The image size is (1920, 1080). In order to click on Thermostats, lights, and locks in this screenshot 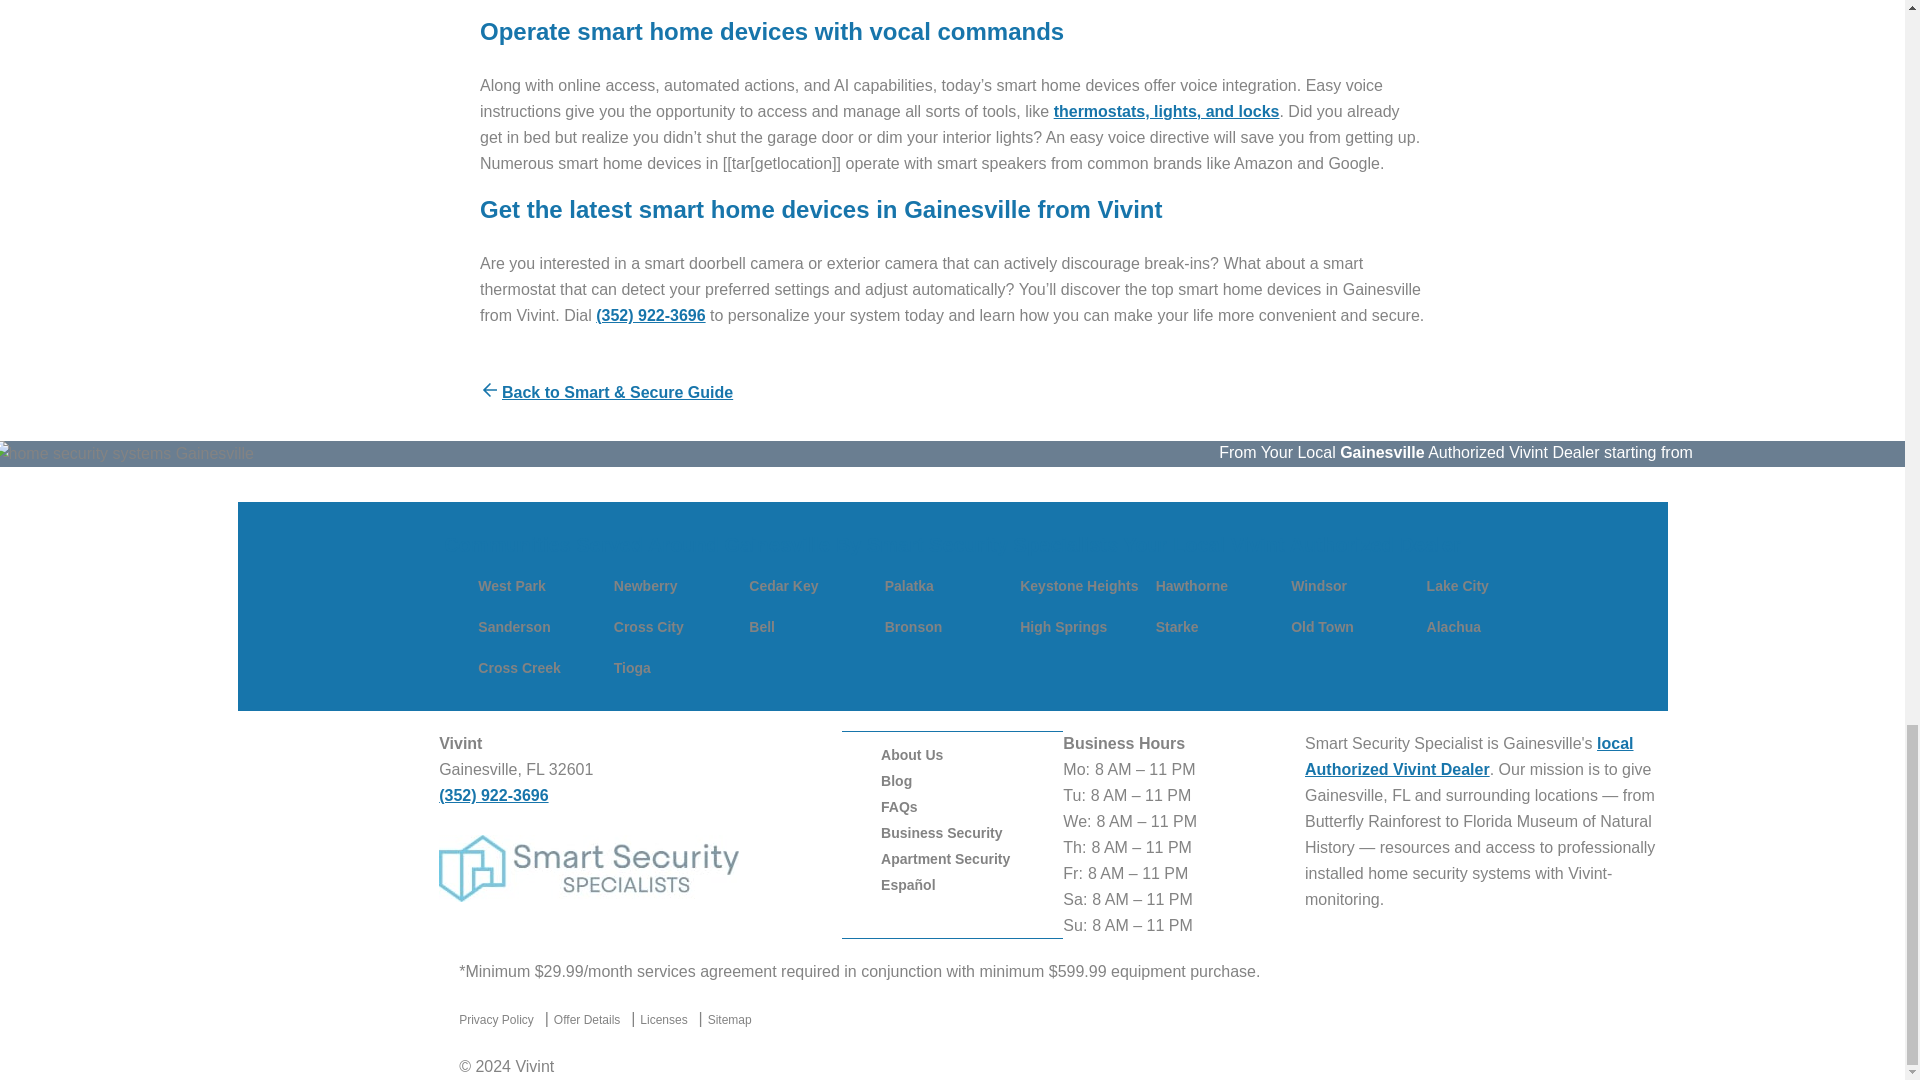, I will do `click(1167, 110)`.